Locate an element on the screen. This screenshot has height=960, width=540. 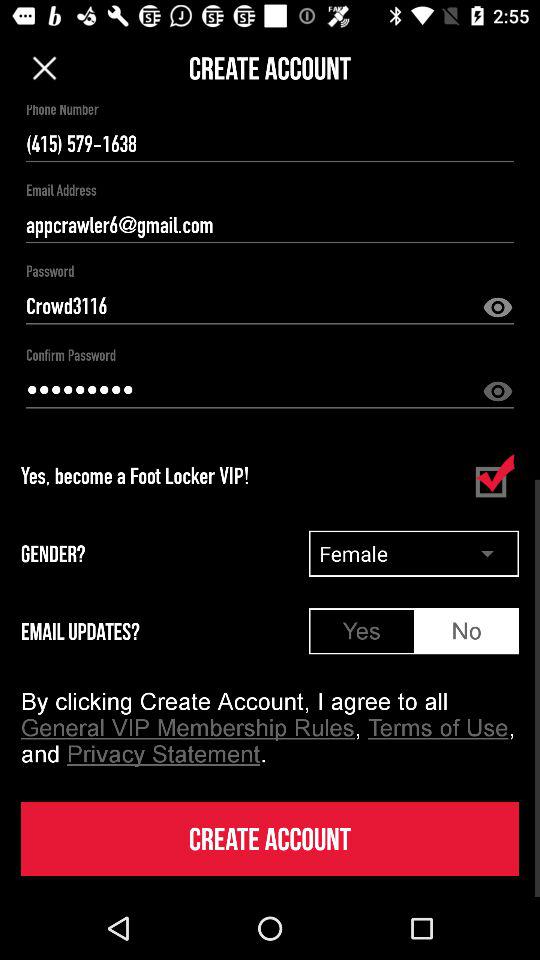
password view is located at coordinates (498, 308).